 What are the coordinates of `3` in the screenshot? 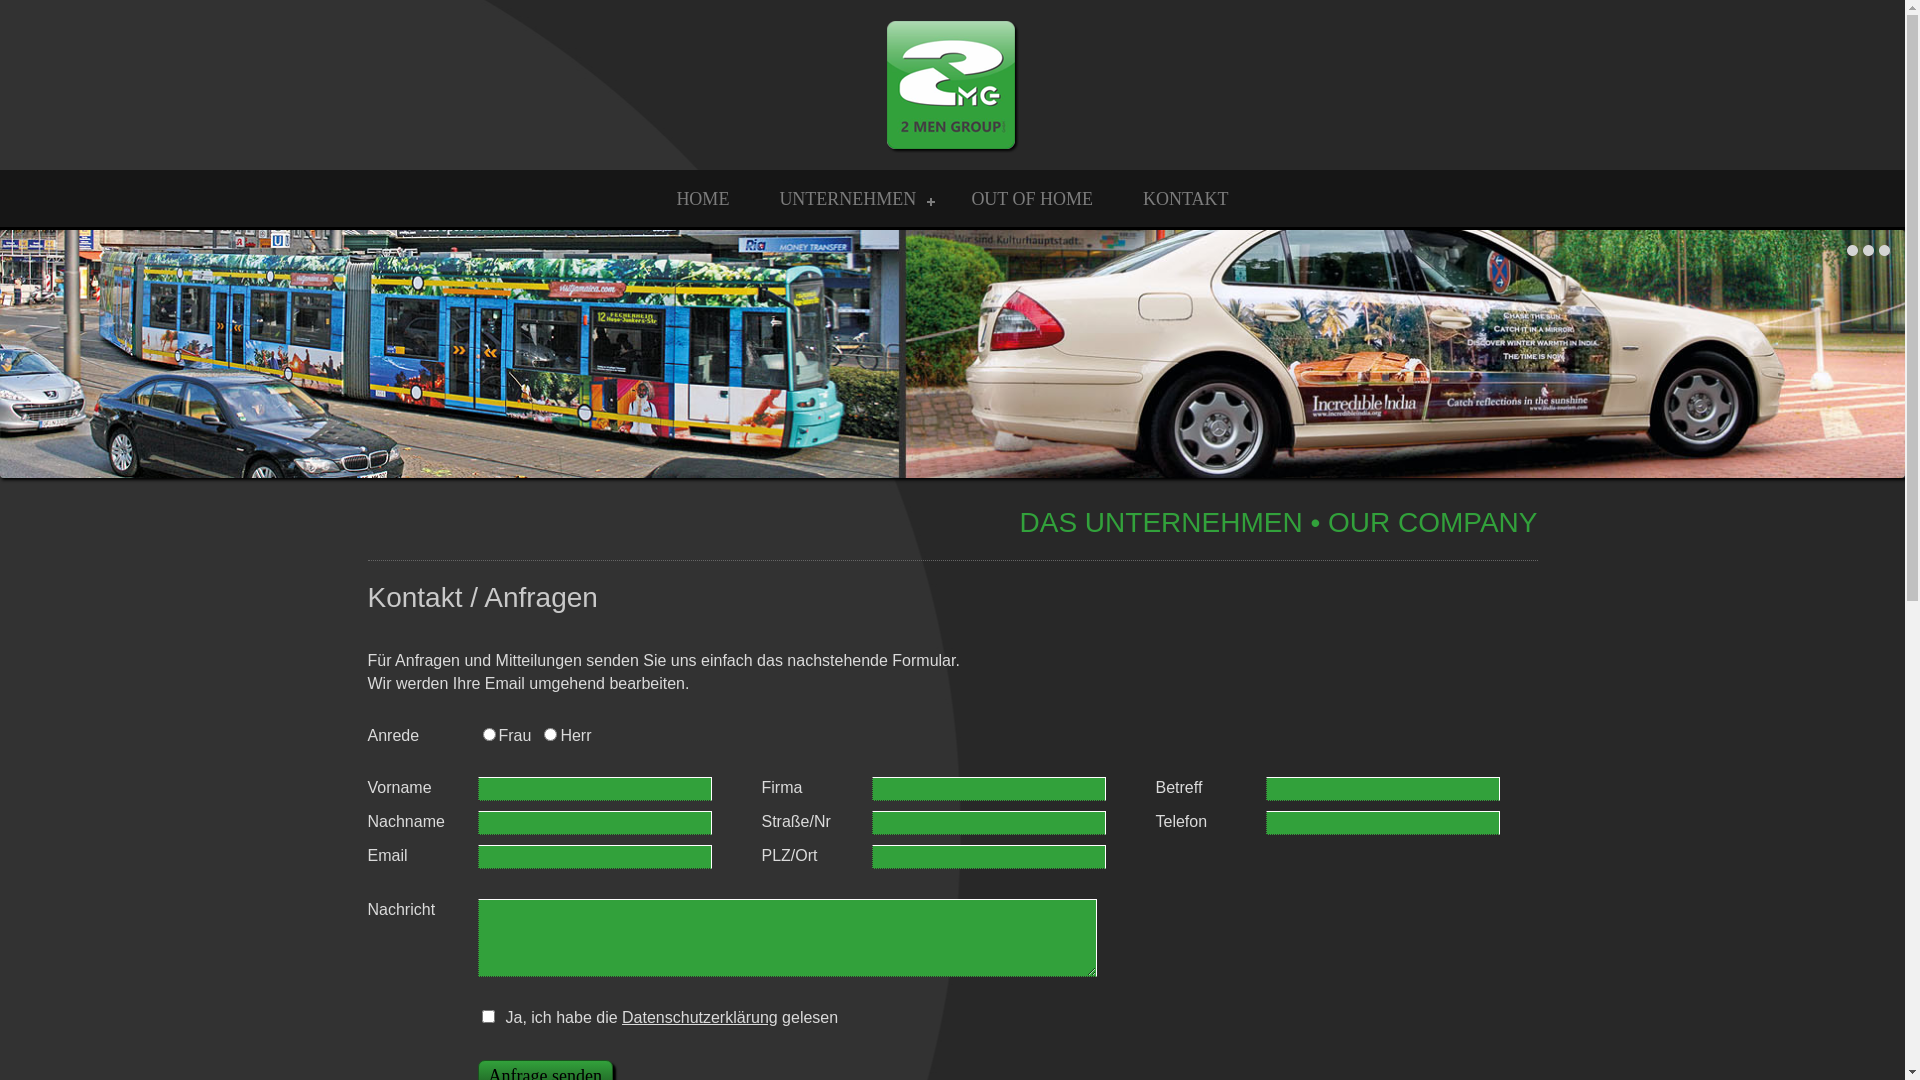 It's located at (1884, 250).